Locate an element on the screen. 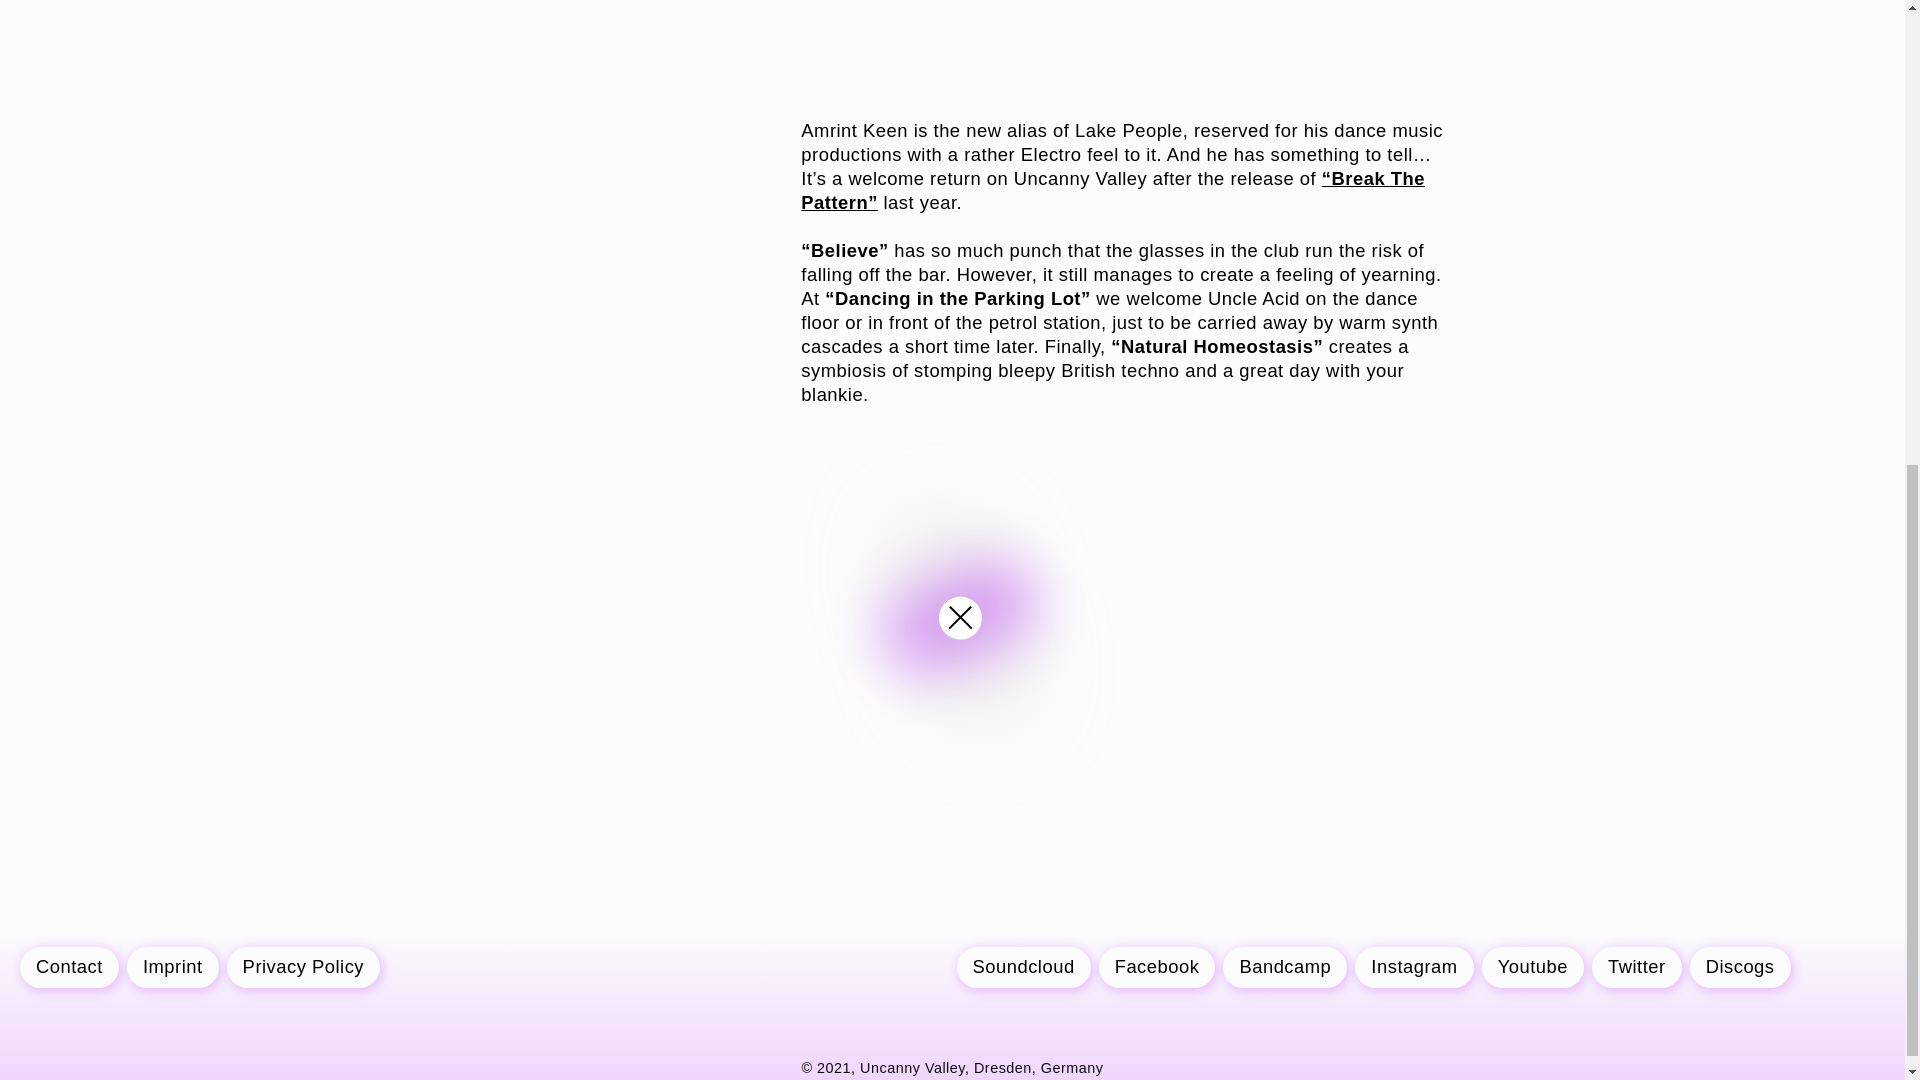 Image resolution: width=1920 pixels, height=1080 pixels. Twitter is located at coordinates (1636, 968).